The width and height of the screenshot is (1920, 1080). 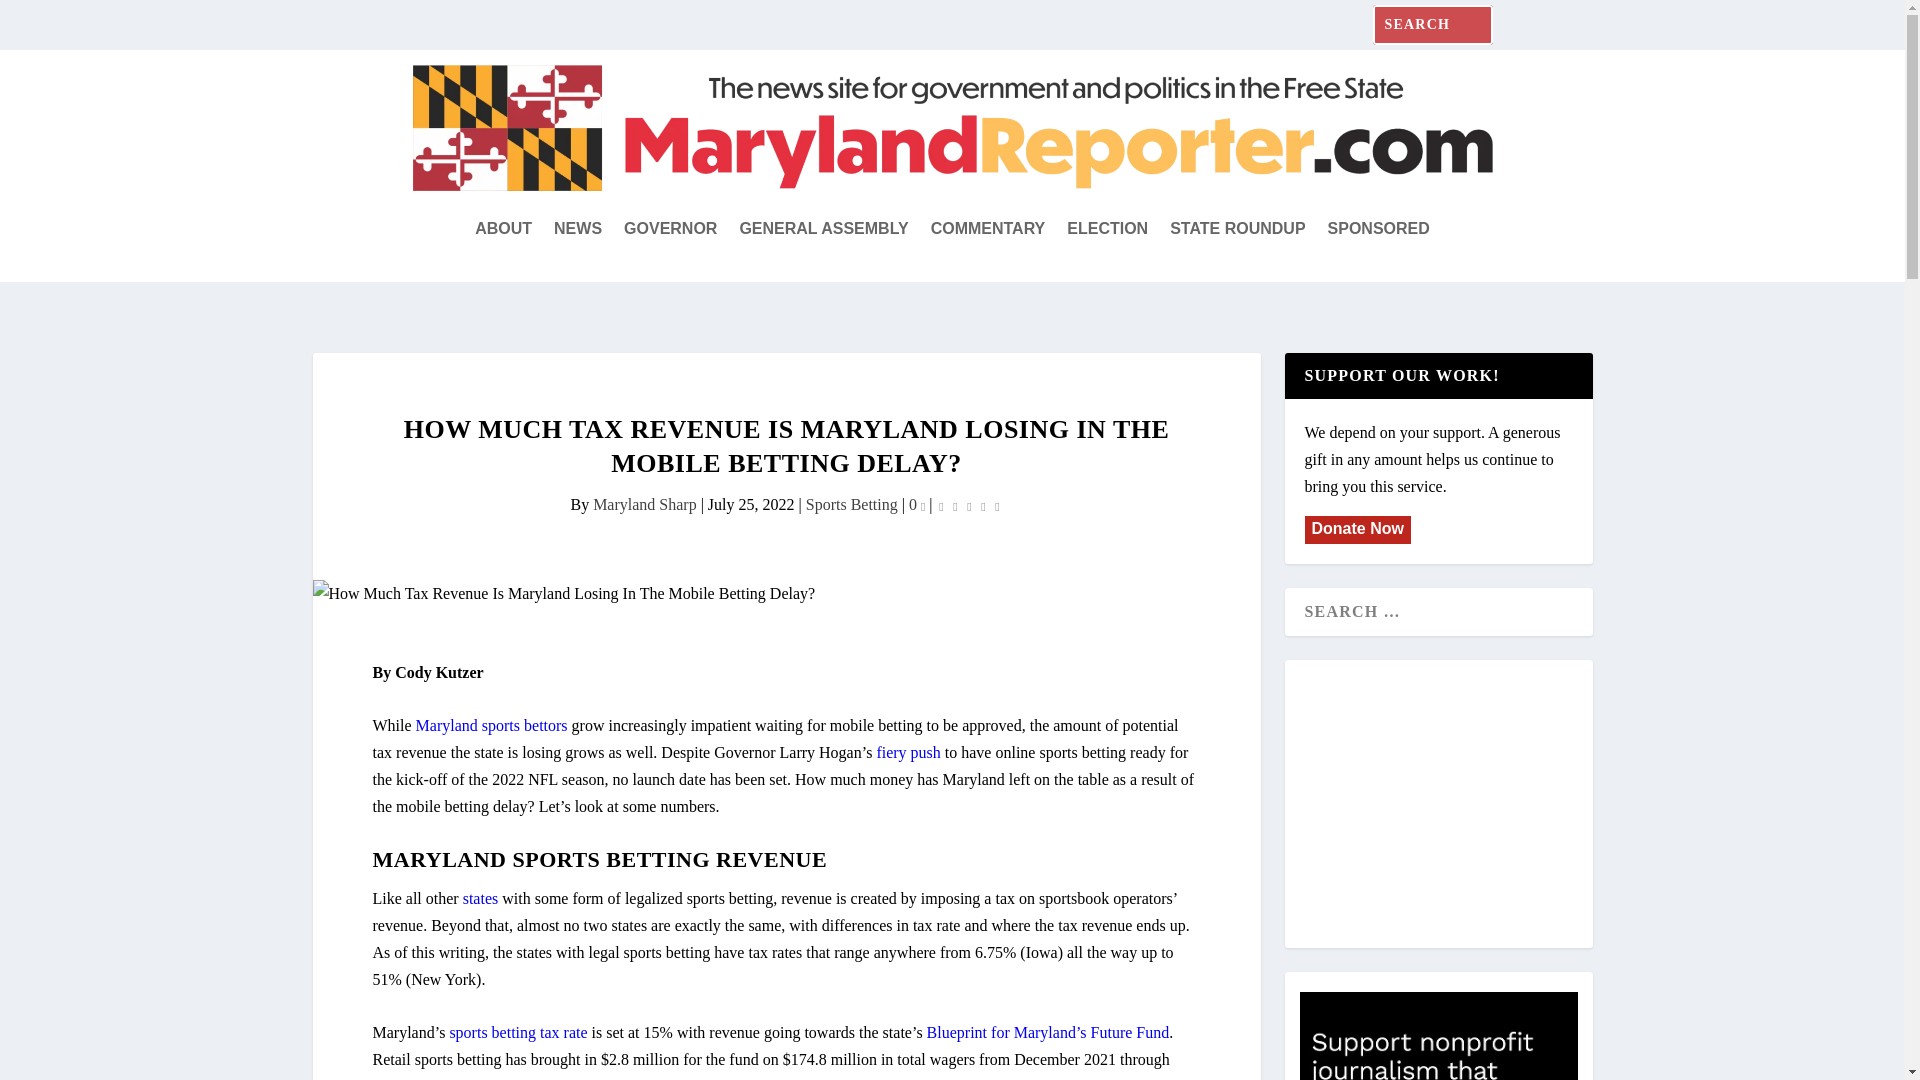 I want to click on Maryland sports bettors, so click(x=492, y=726).